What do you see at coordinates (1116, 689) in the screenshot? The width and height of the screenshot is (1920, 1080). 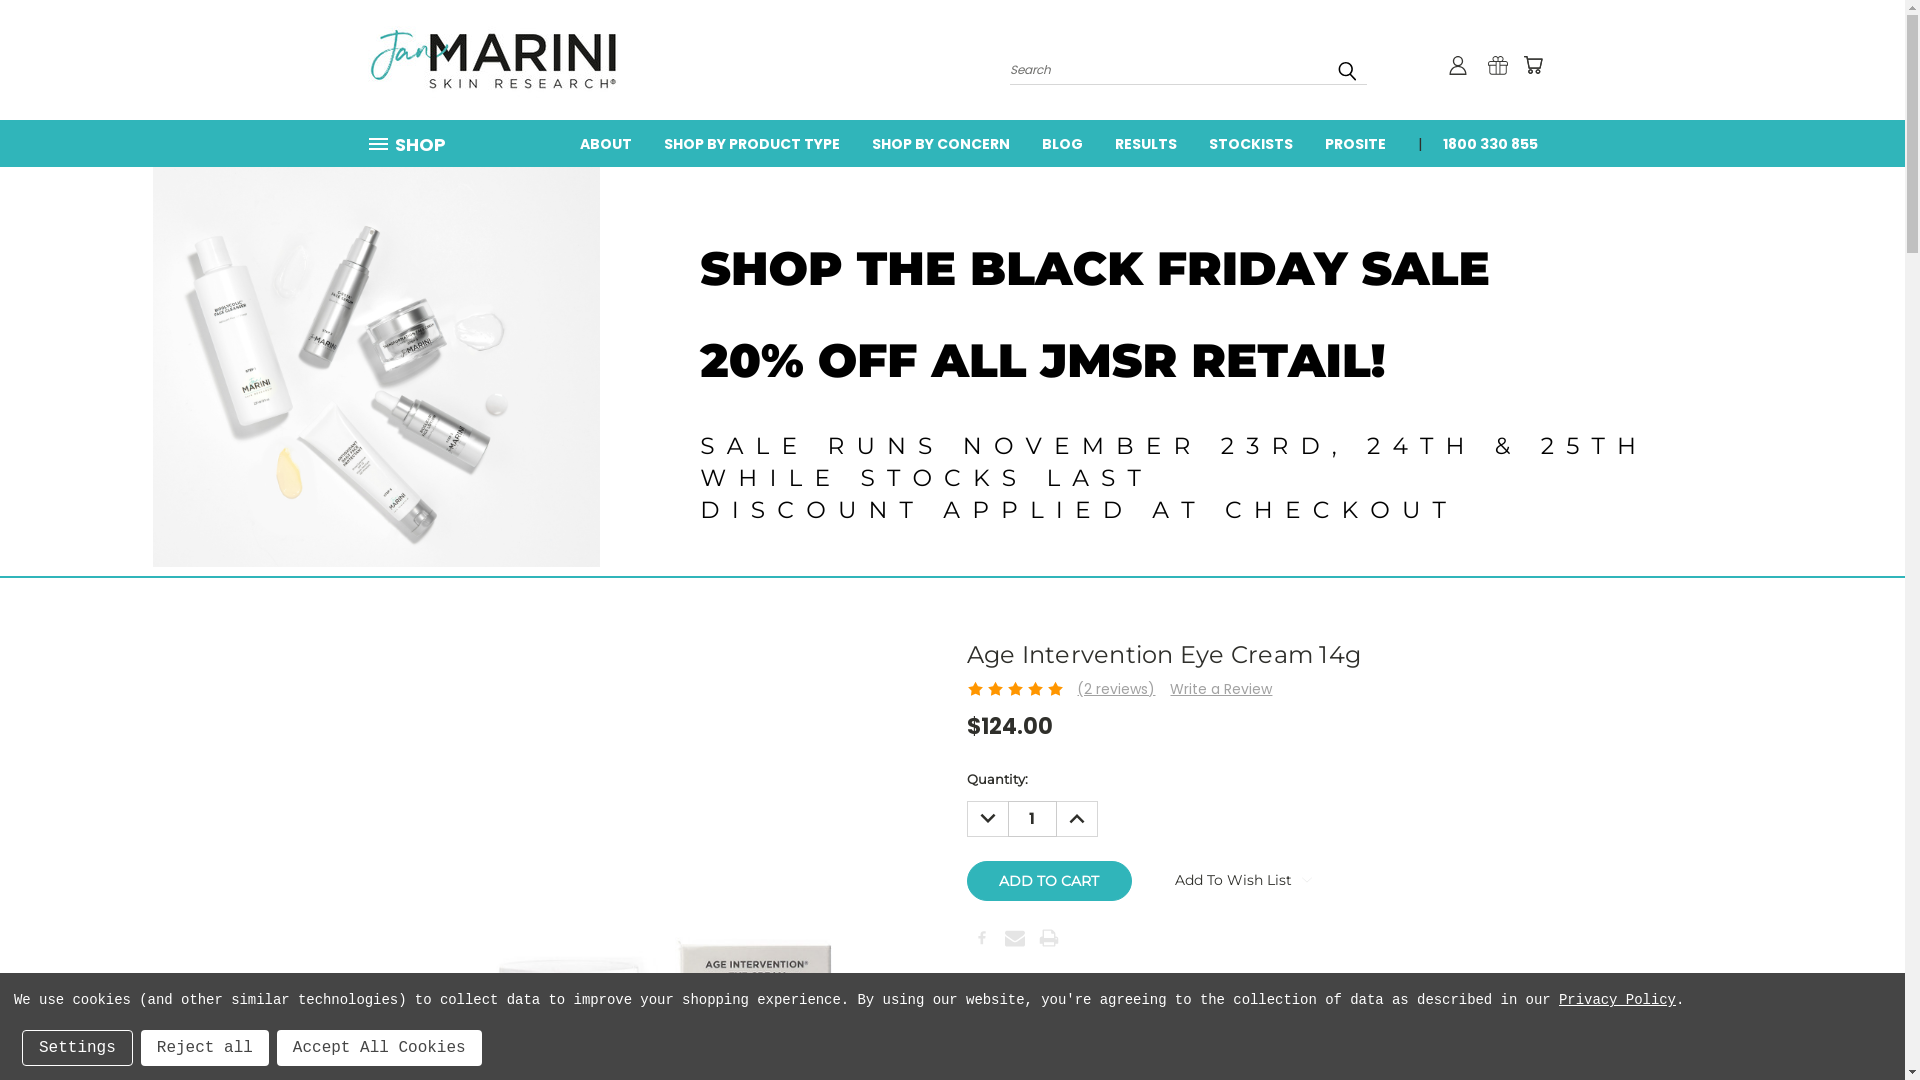 I see `(2 reviews)` at bounding box center [1116, 689].